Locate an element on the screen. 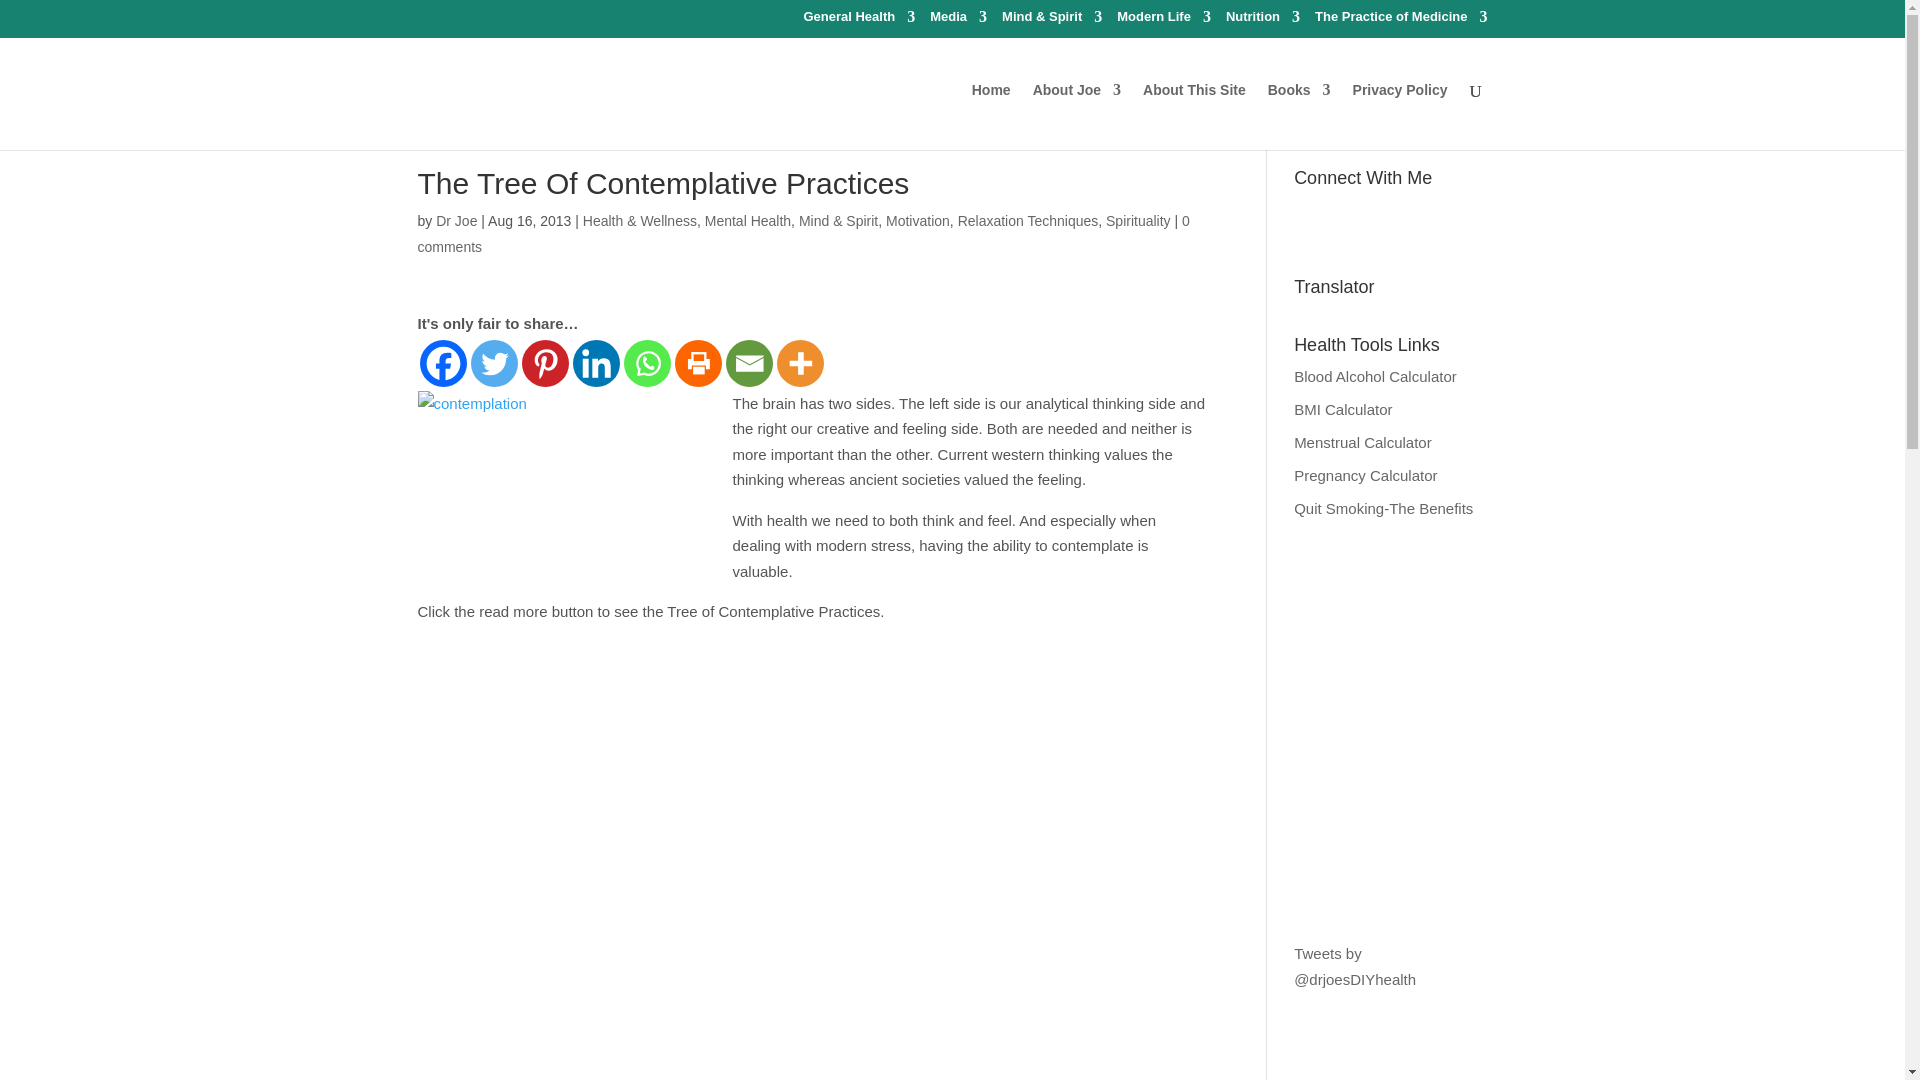  Media is located at coordinates (958, 21).